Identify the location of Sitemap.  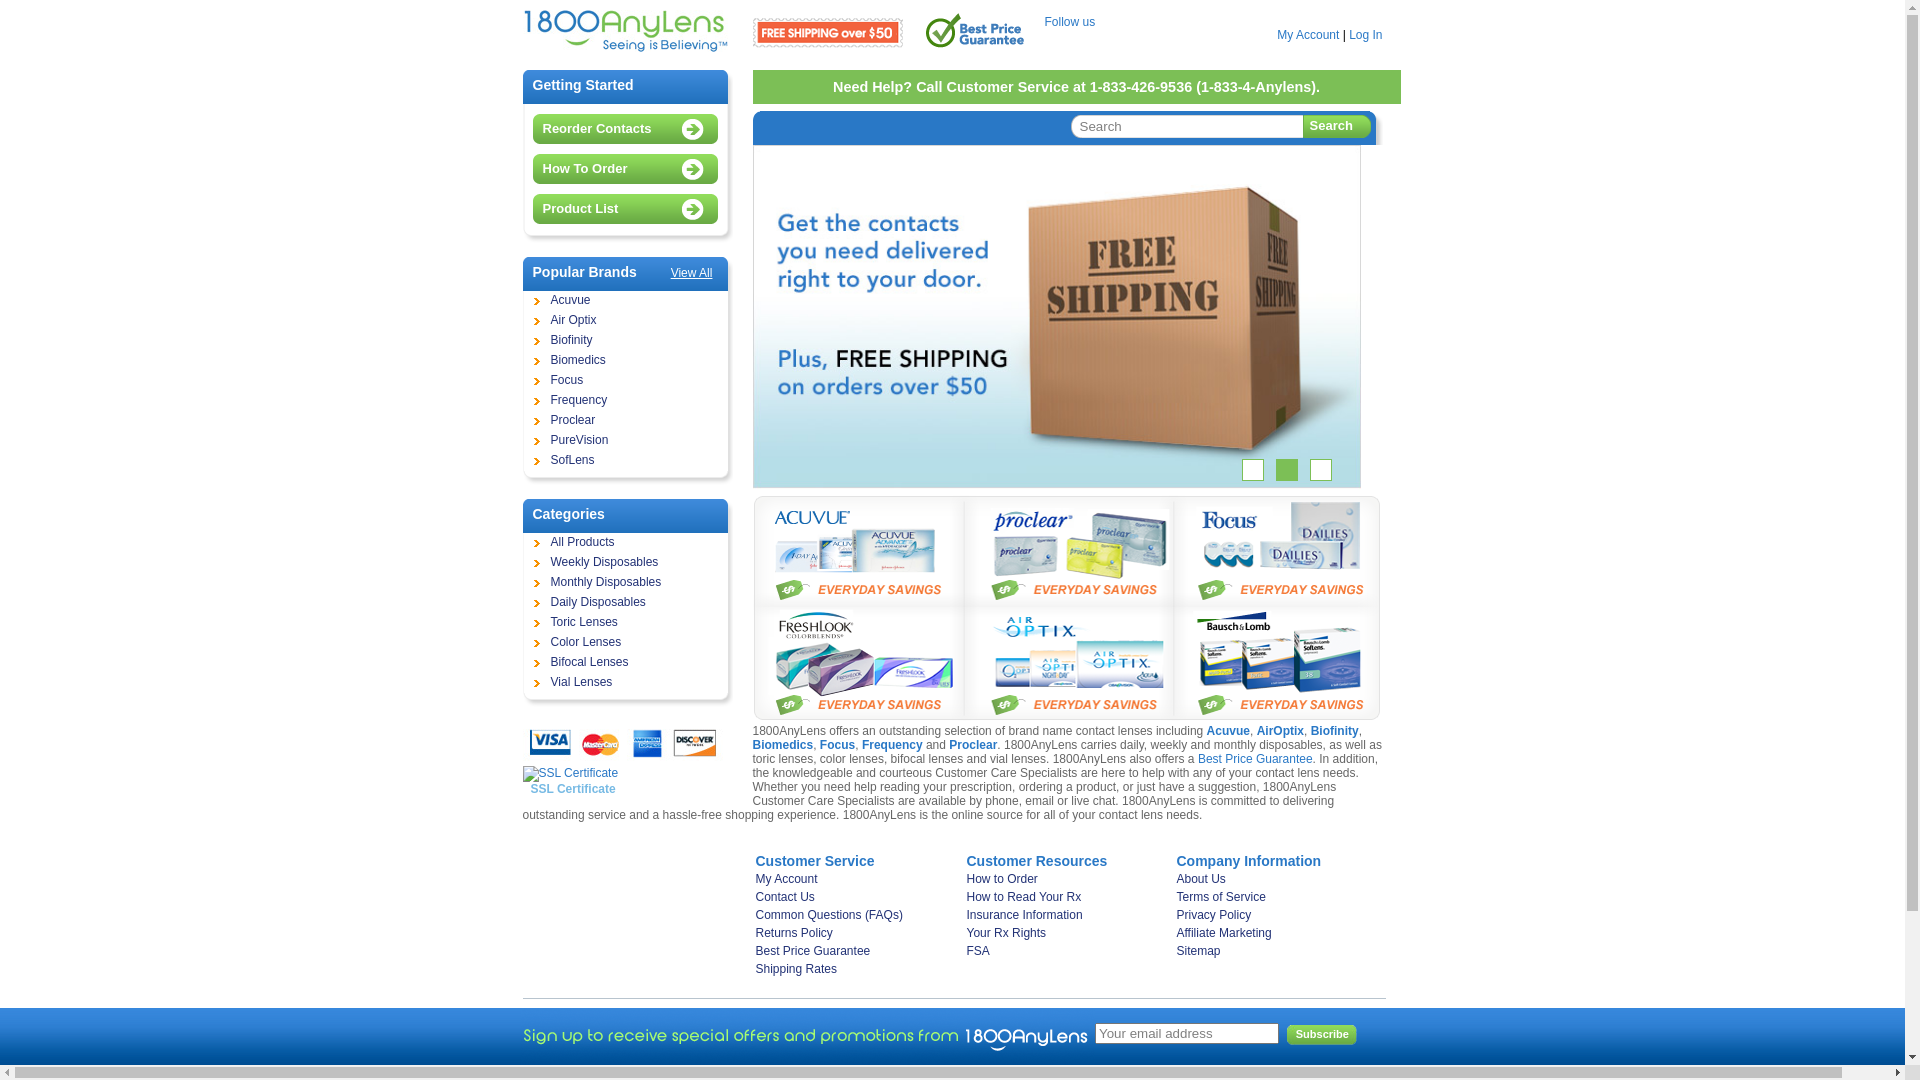
(1274, 951).